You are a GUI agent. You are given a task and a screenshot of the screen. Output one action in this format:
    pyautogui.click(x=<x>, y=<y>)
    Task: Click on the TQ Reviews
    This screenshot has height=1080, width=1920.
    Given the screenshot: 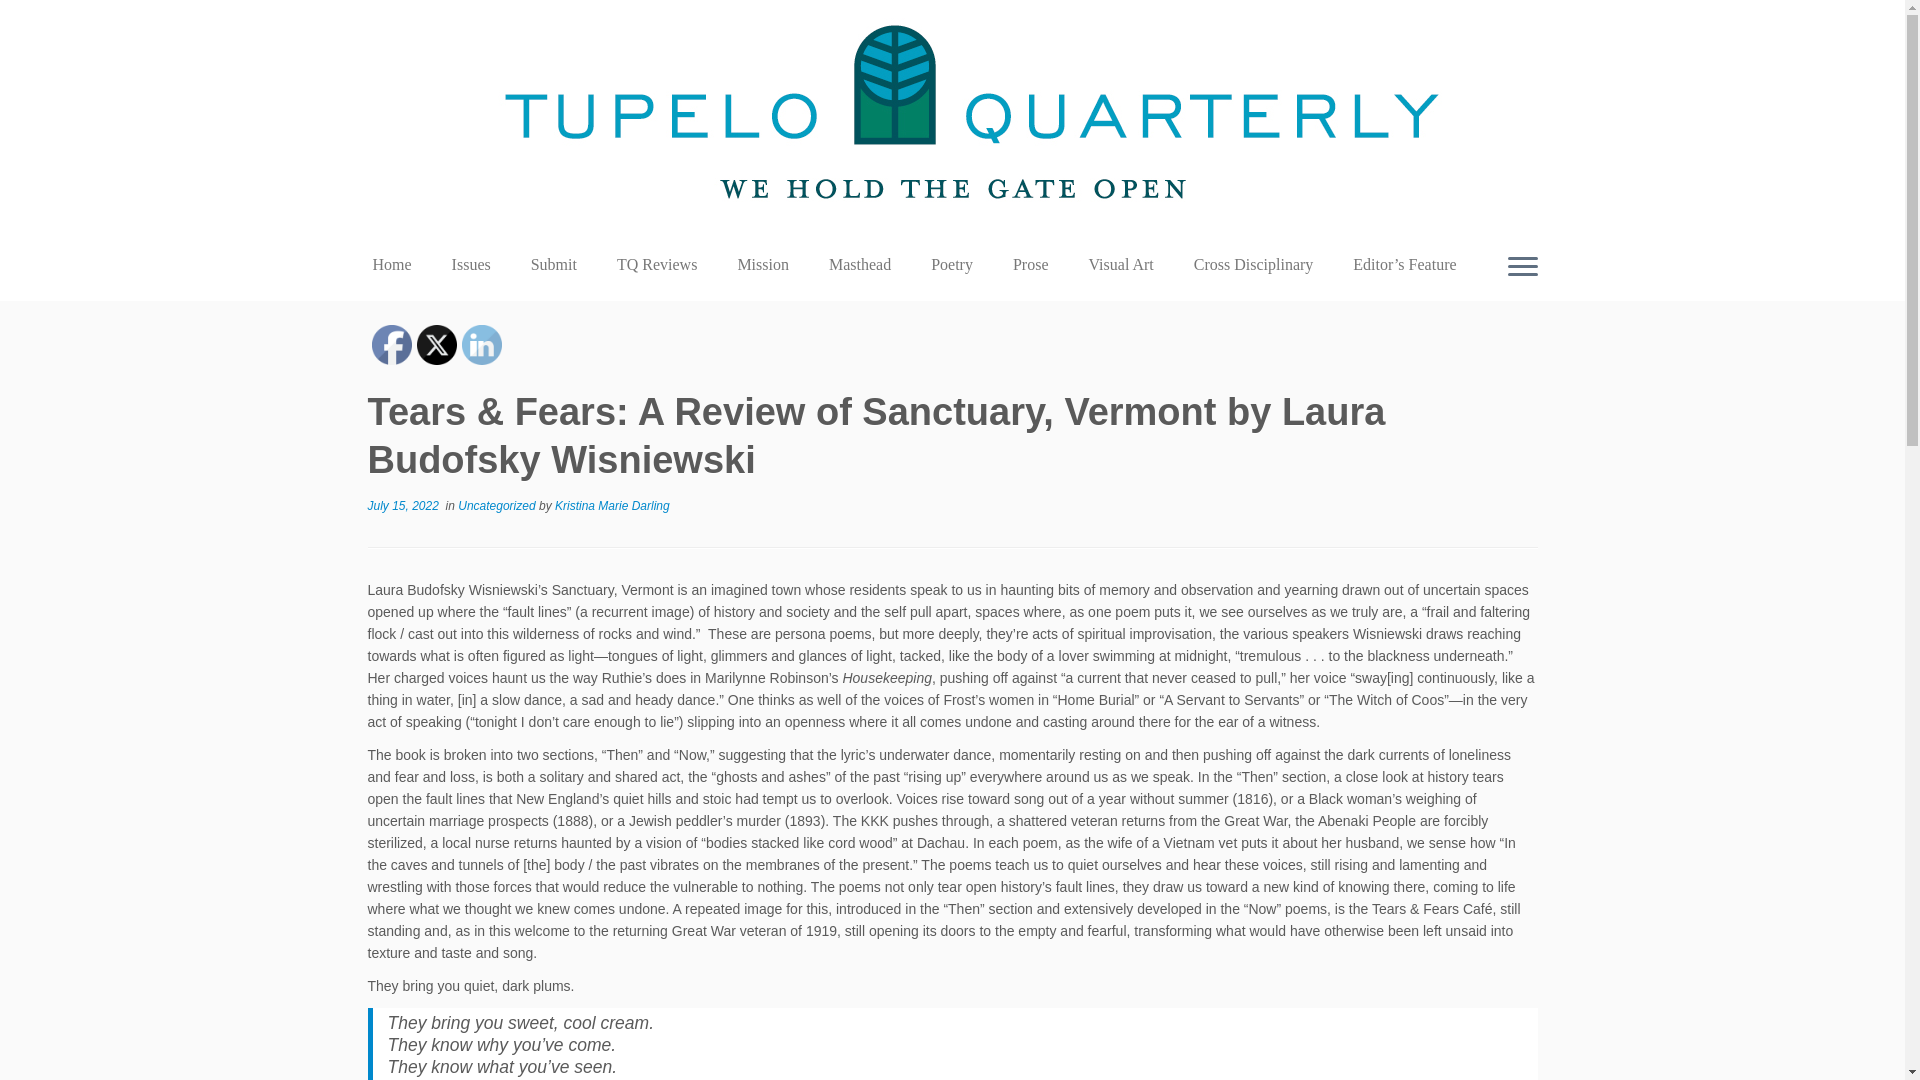 What is the action you would take?
    pyautogui.click(x=656, y=264)
    